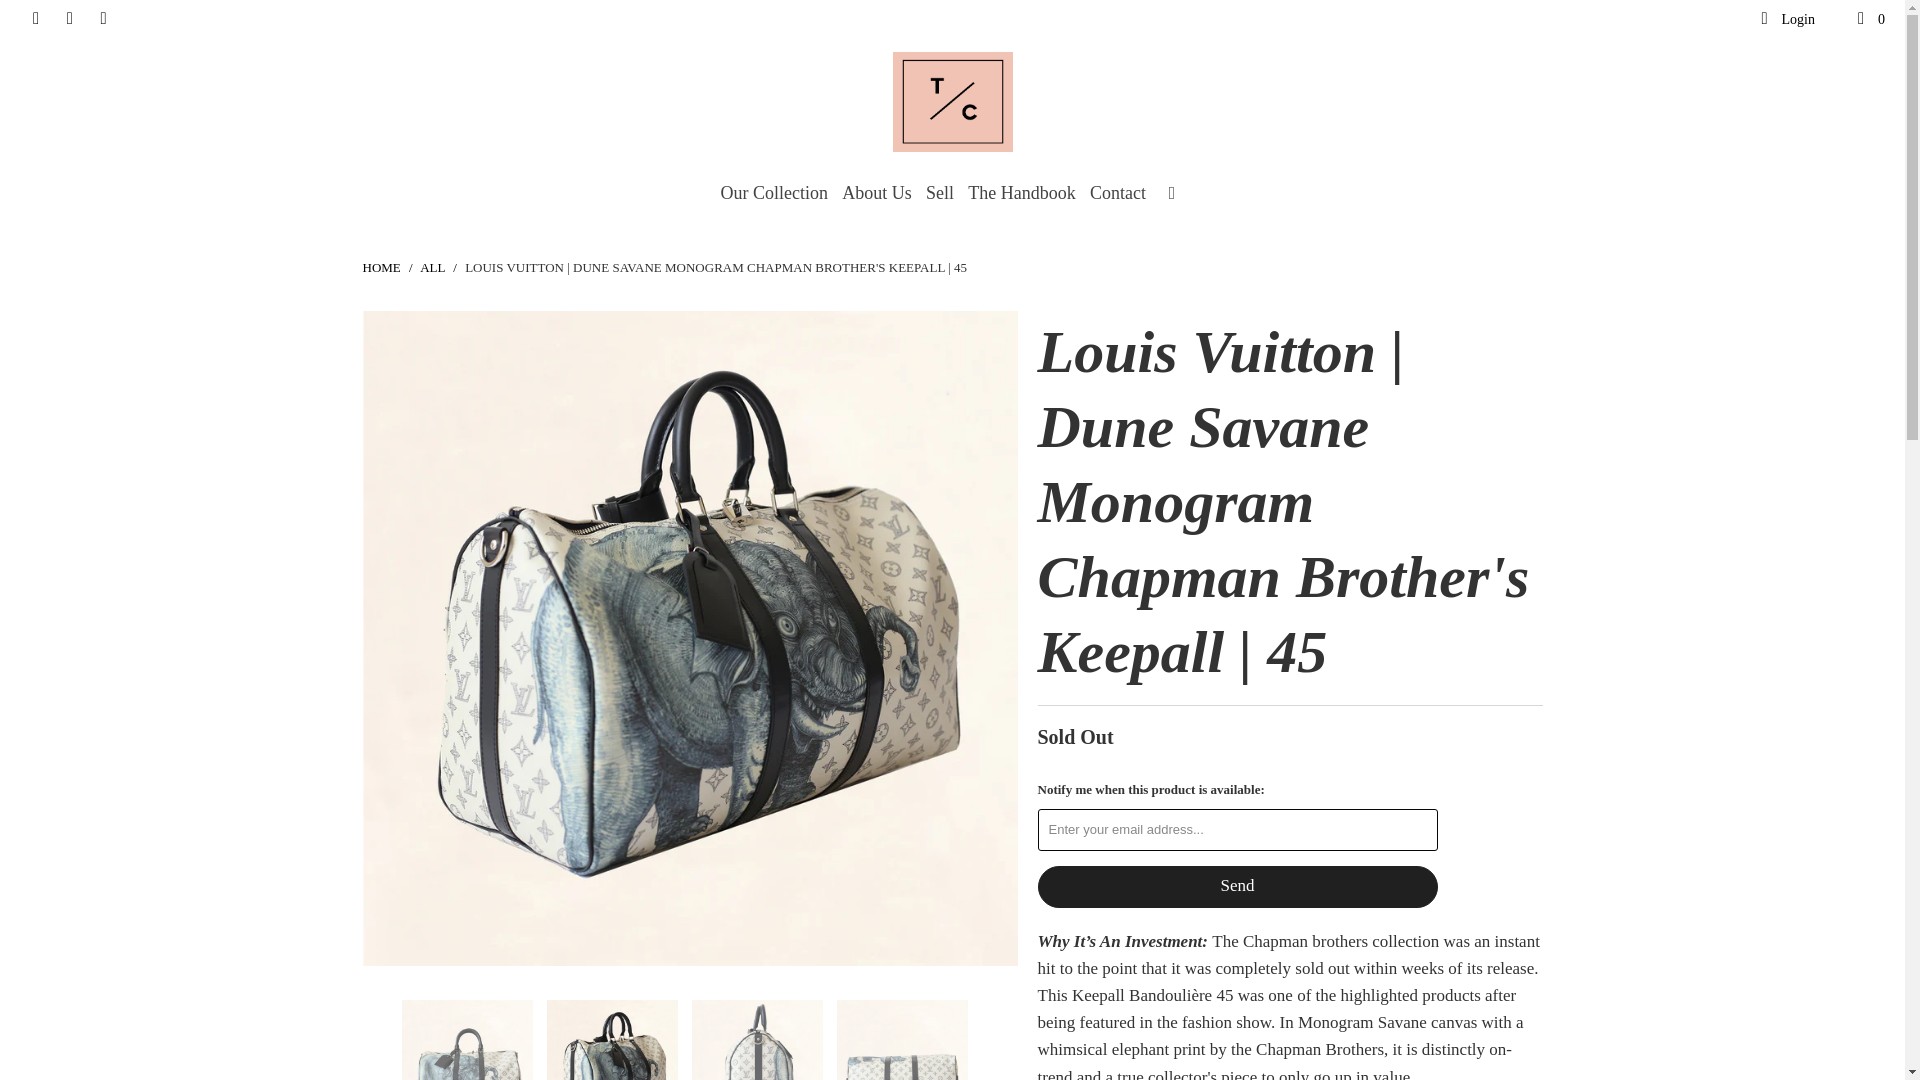  Describe the element at coordinates (1786, 20) in the screenshot. I see `My Account ` at that location.